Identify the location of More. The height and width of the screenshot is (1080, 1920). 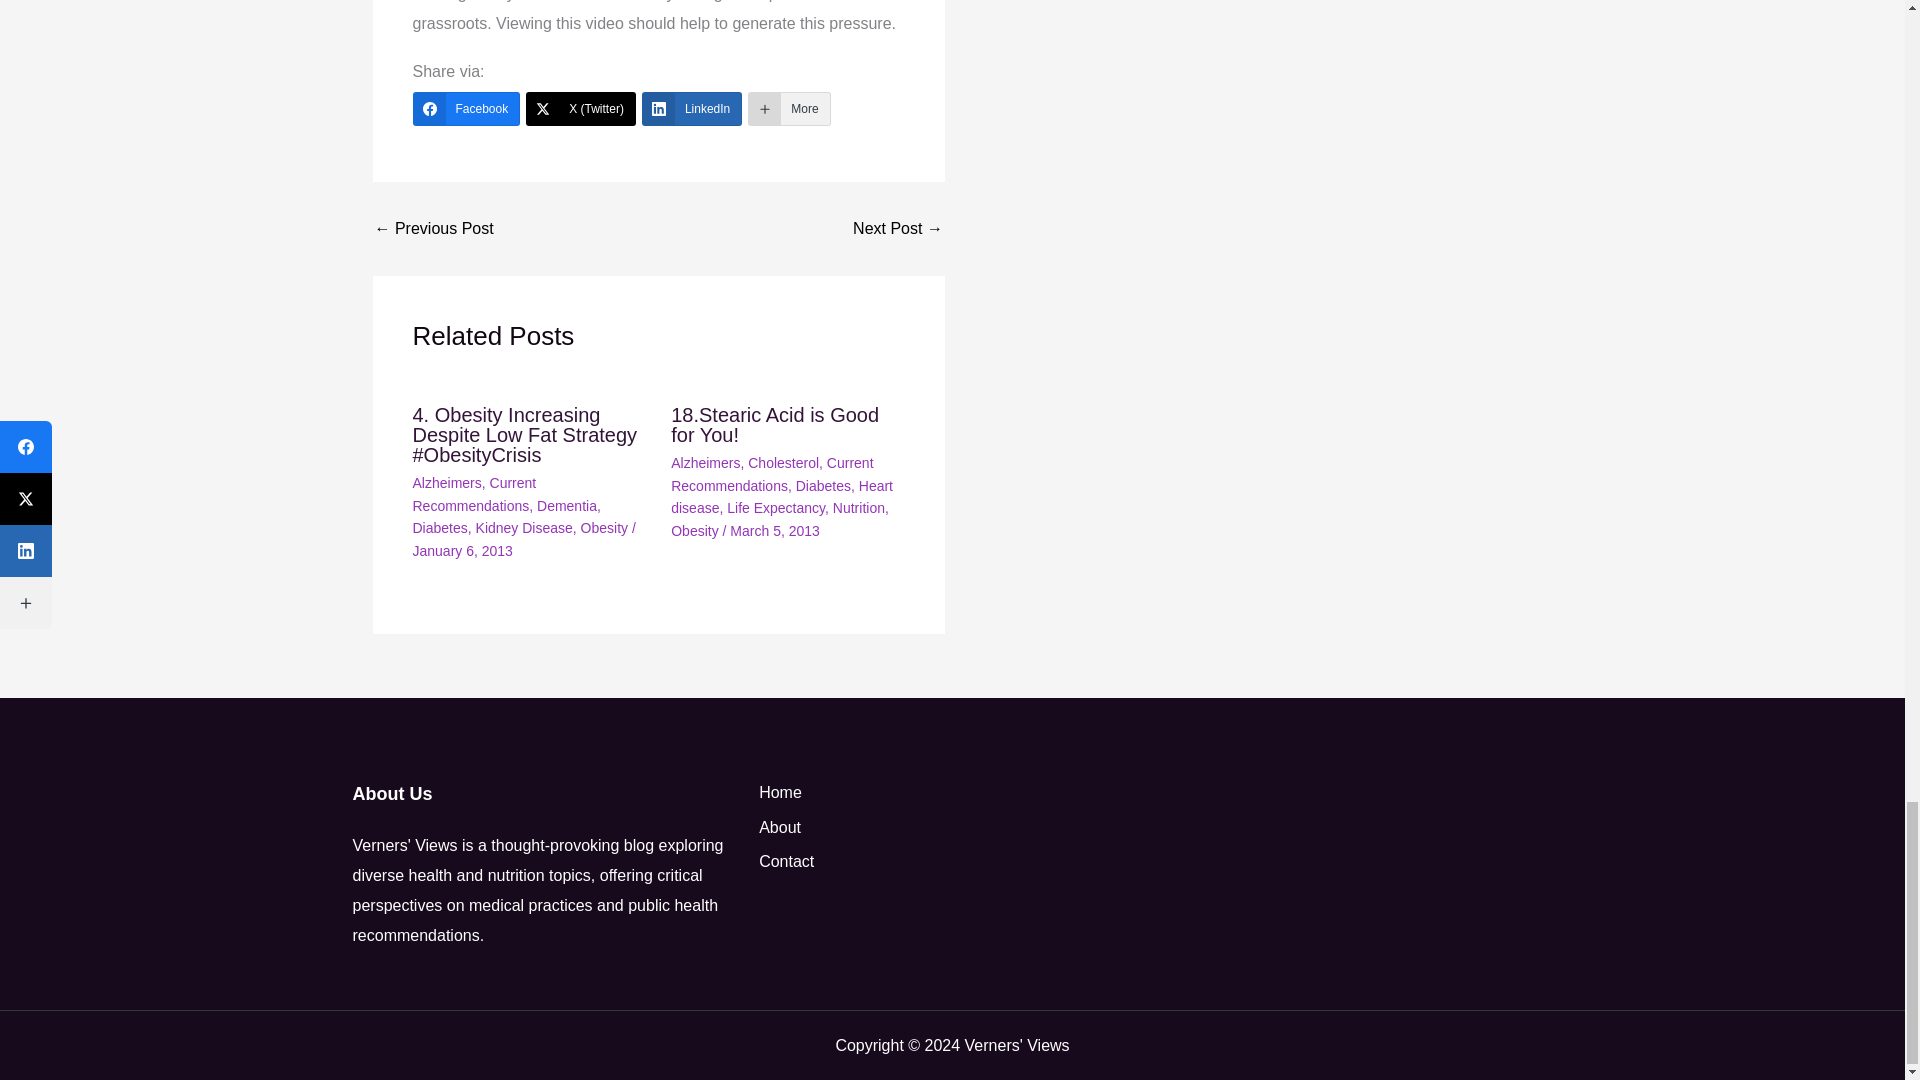
(788, 108).